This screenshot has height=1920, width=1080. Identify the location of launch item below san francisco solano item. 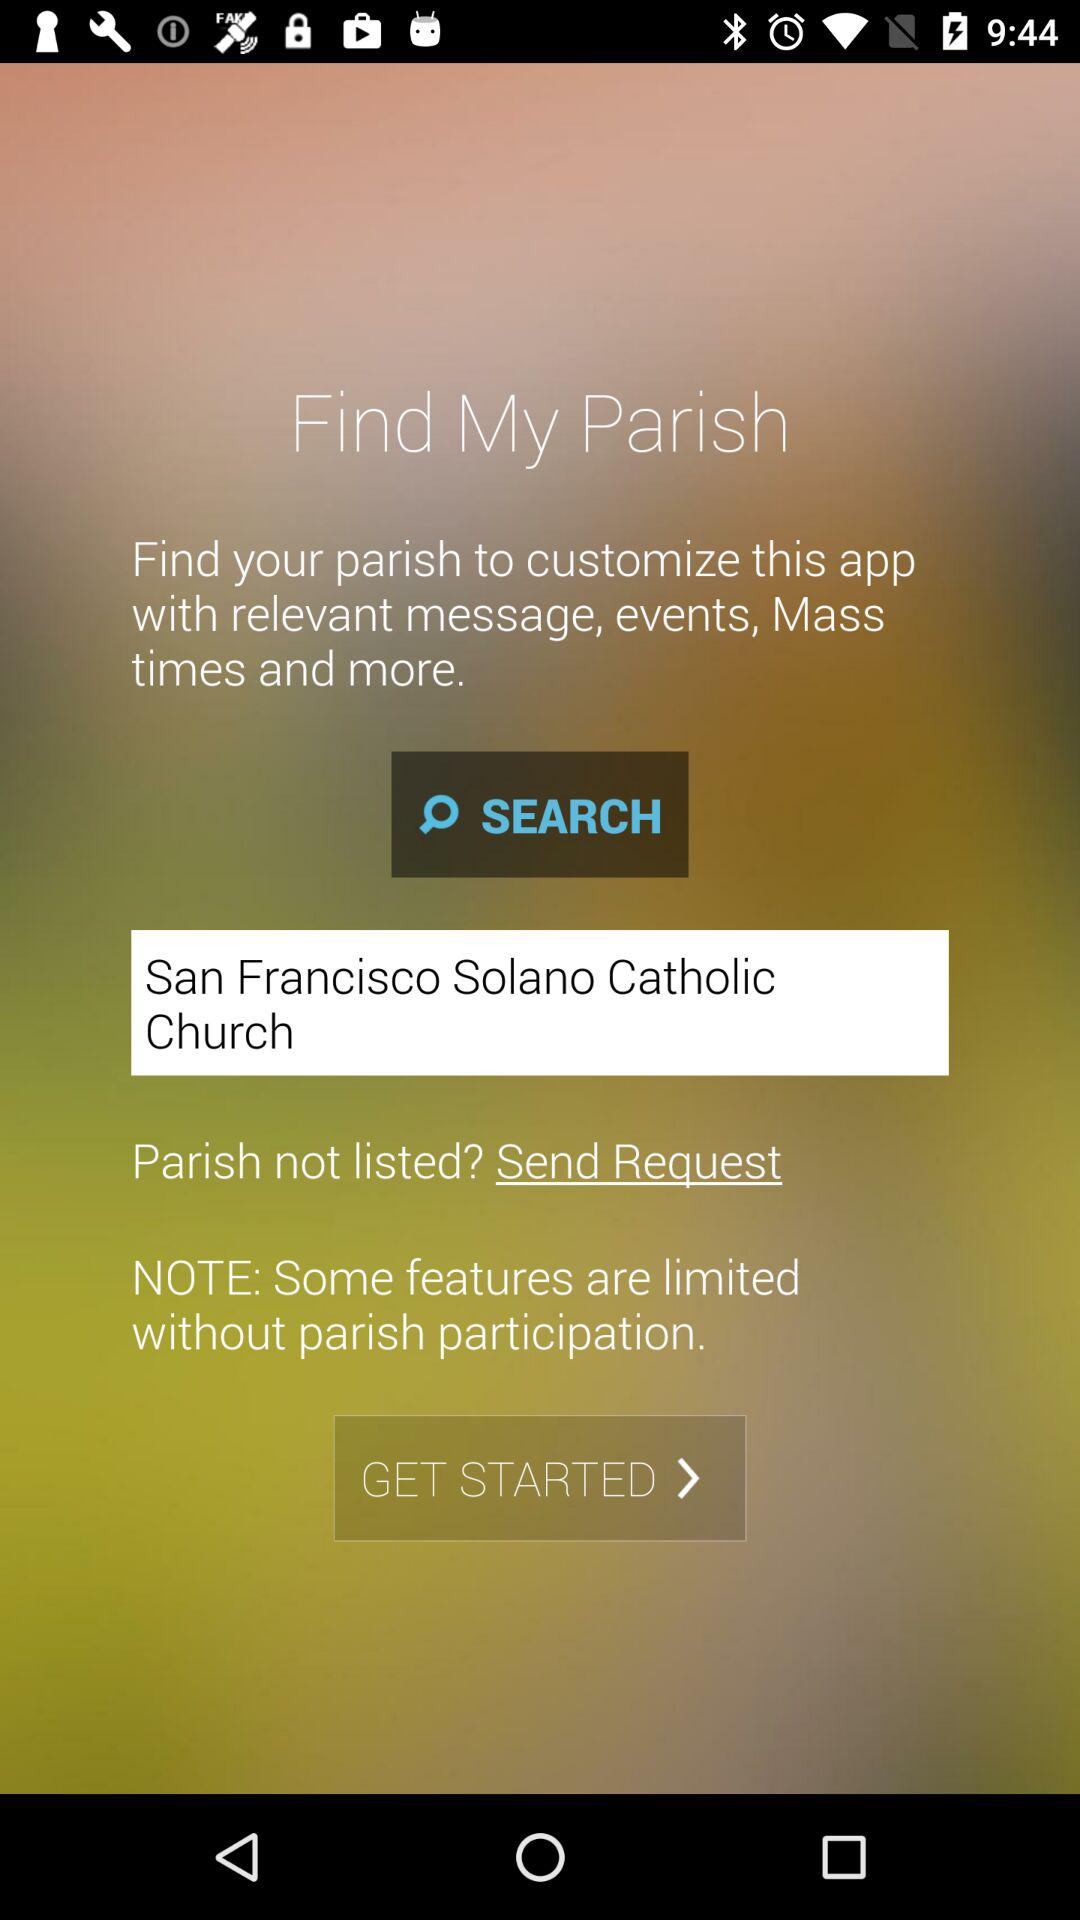
(456, 1159).